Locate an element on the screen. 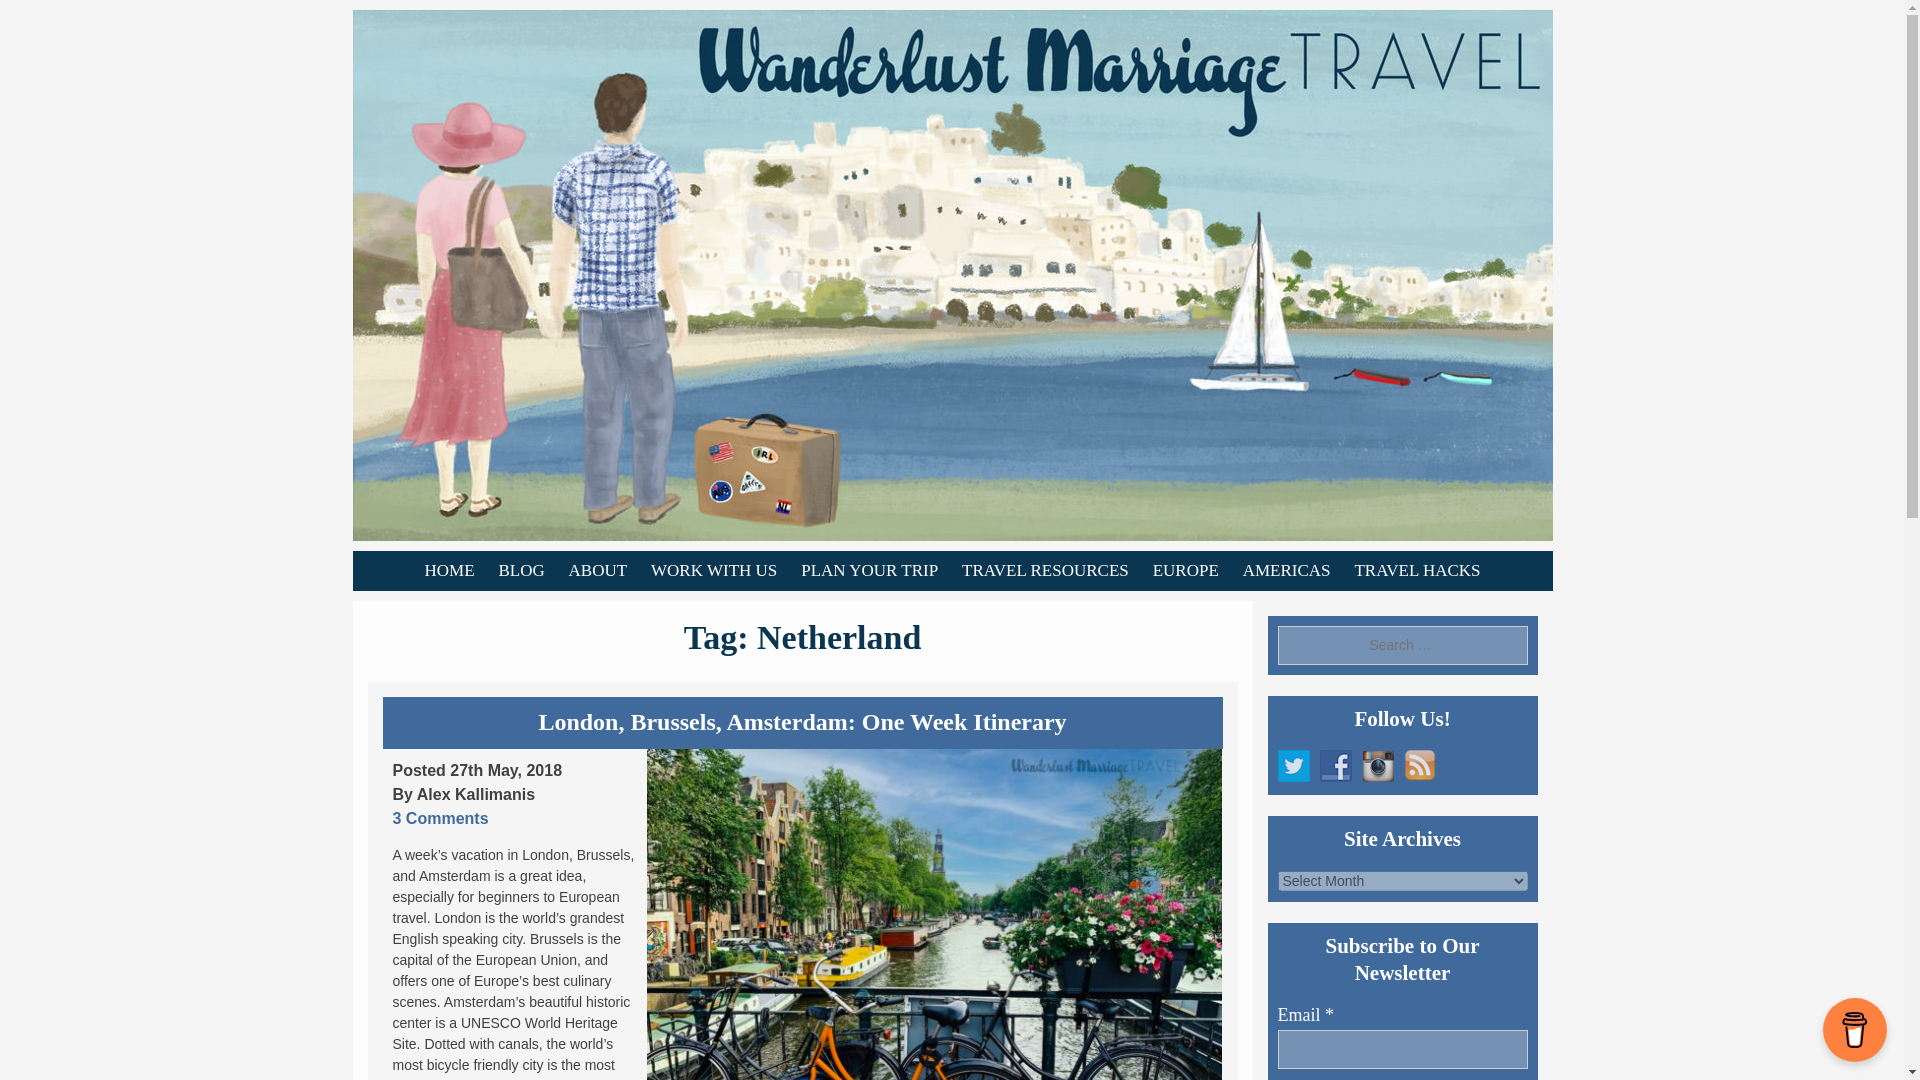 The height and width of the screenshot is (1080, 1920). Twitter is located at coordinates (1294, 765).